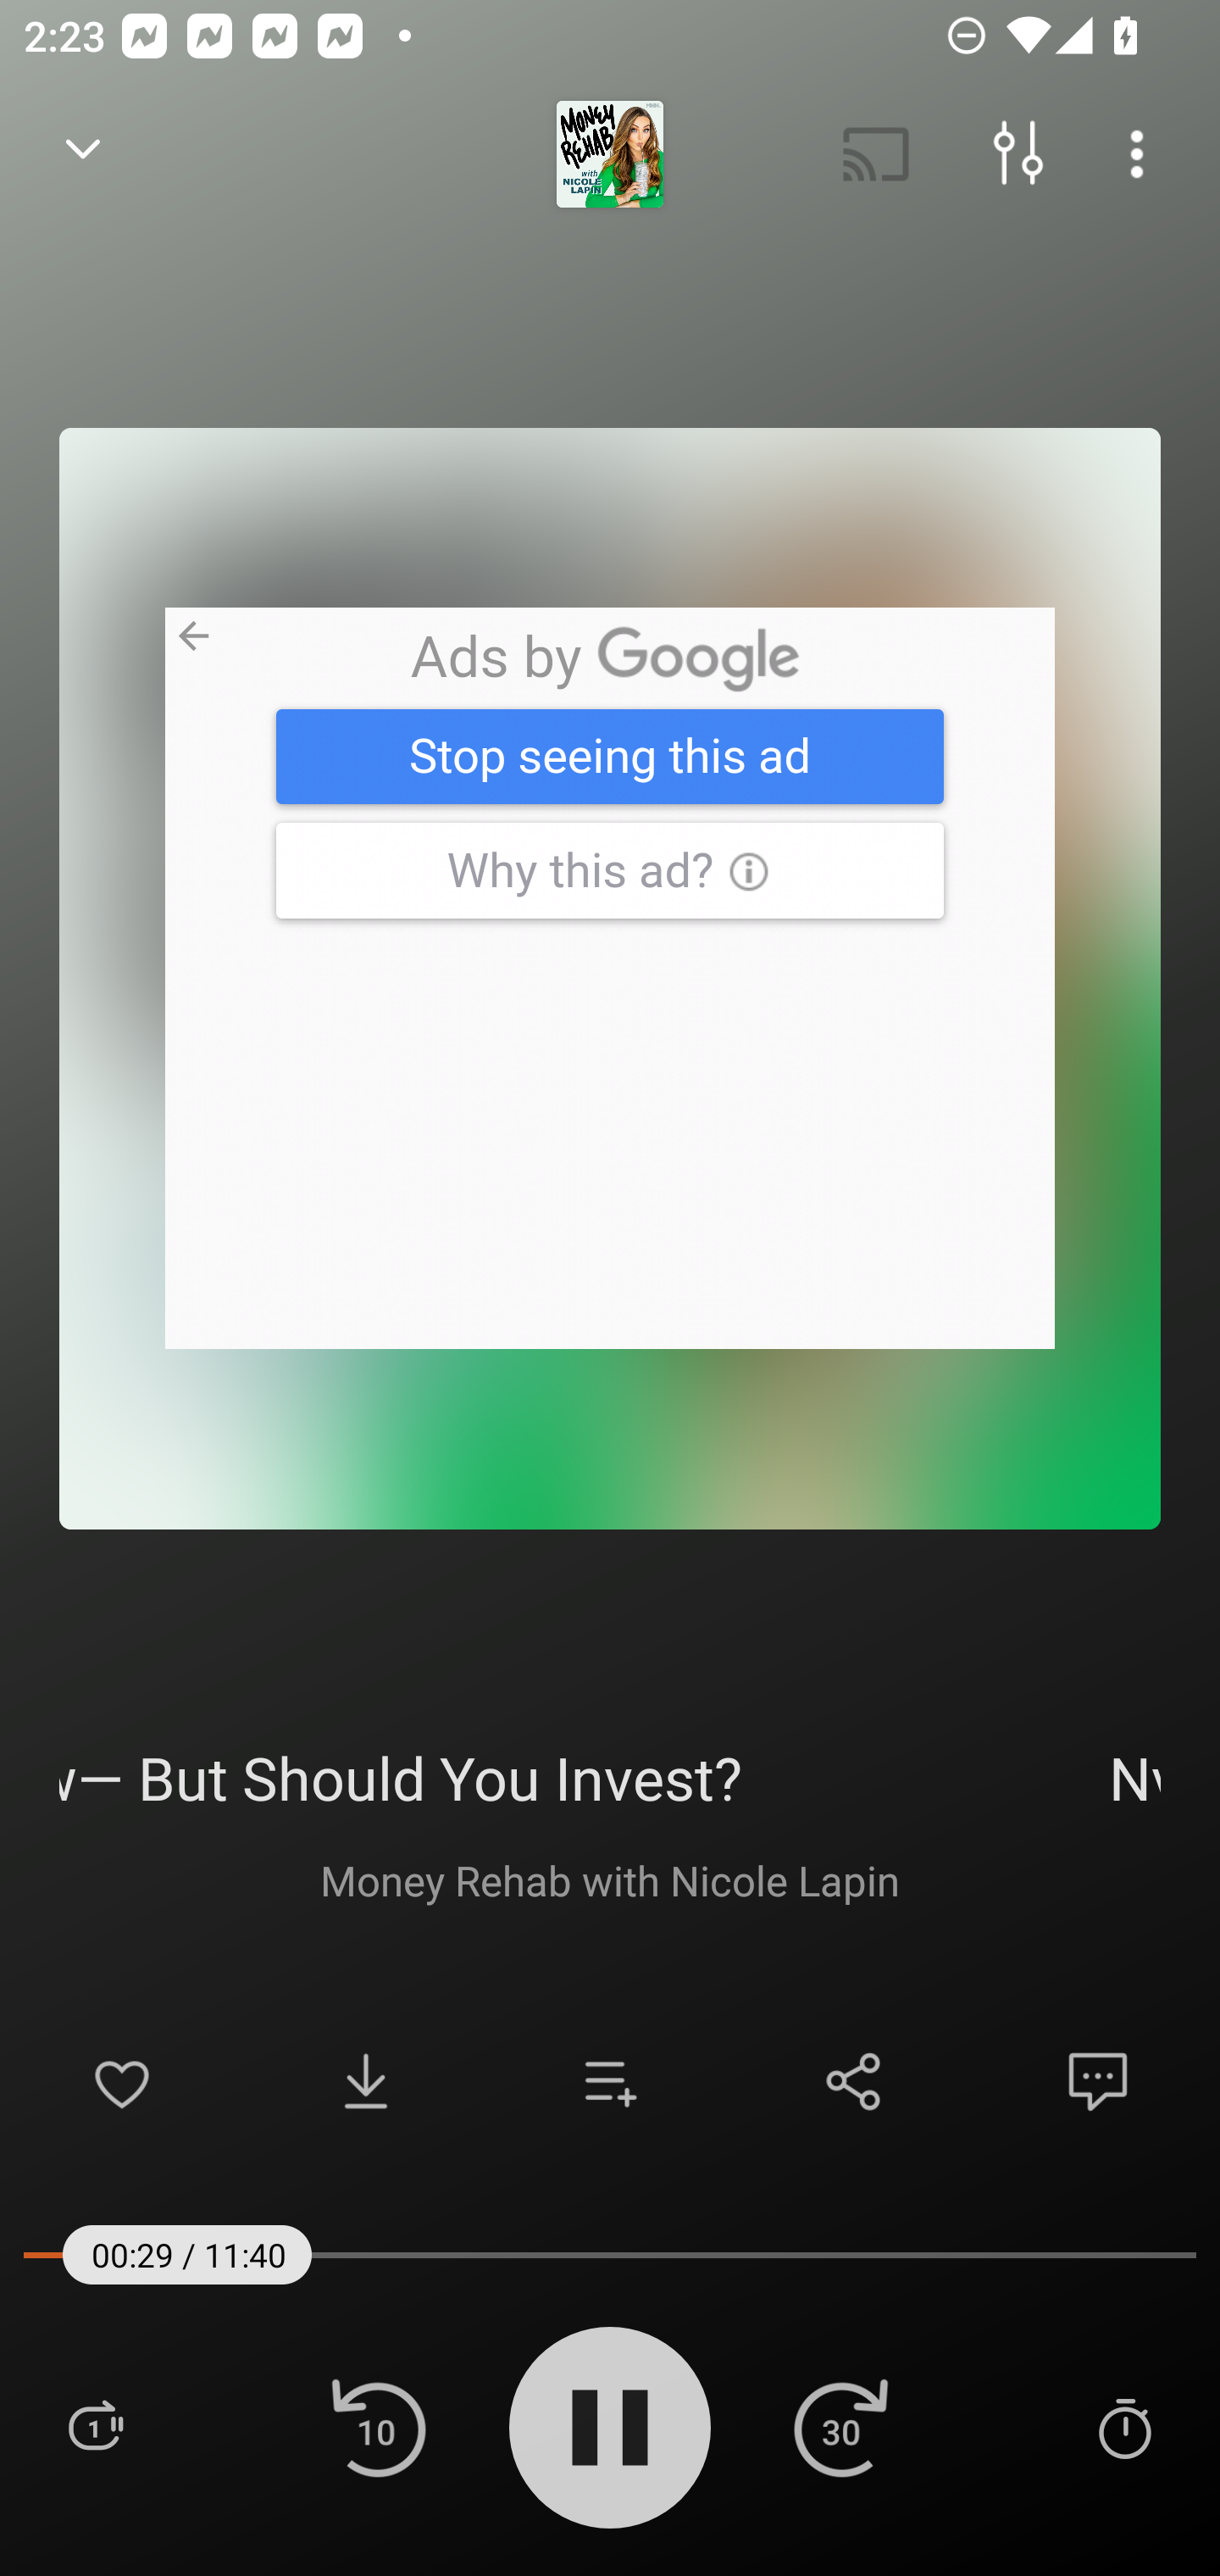 The width and height of the screenshot is (1220, 2576). What do you see at coordinates (83, 154) in the screenshot?
I see ` Back` at bounding box center [83, 154].